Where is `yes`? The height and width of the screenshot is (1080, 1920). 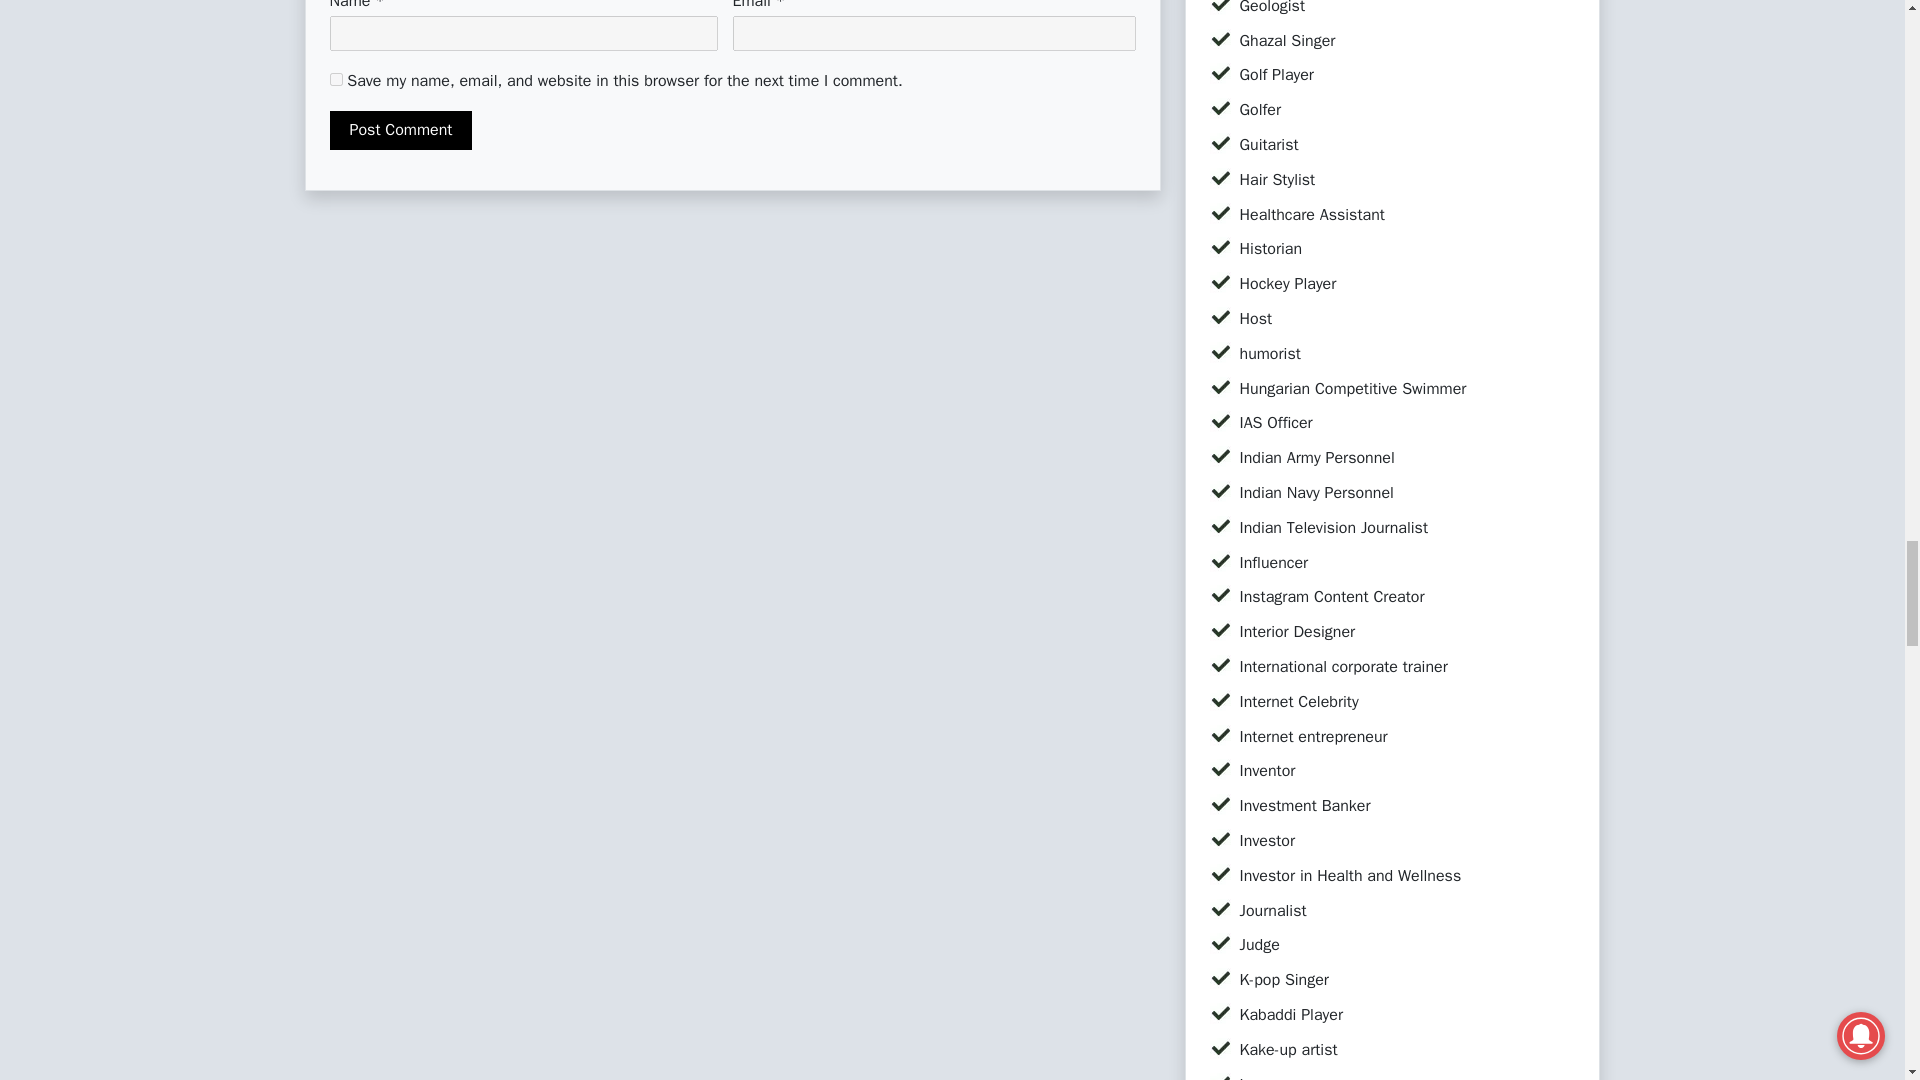 yes is located at coordinates (336, 80).